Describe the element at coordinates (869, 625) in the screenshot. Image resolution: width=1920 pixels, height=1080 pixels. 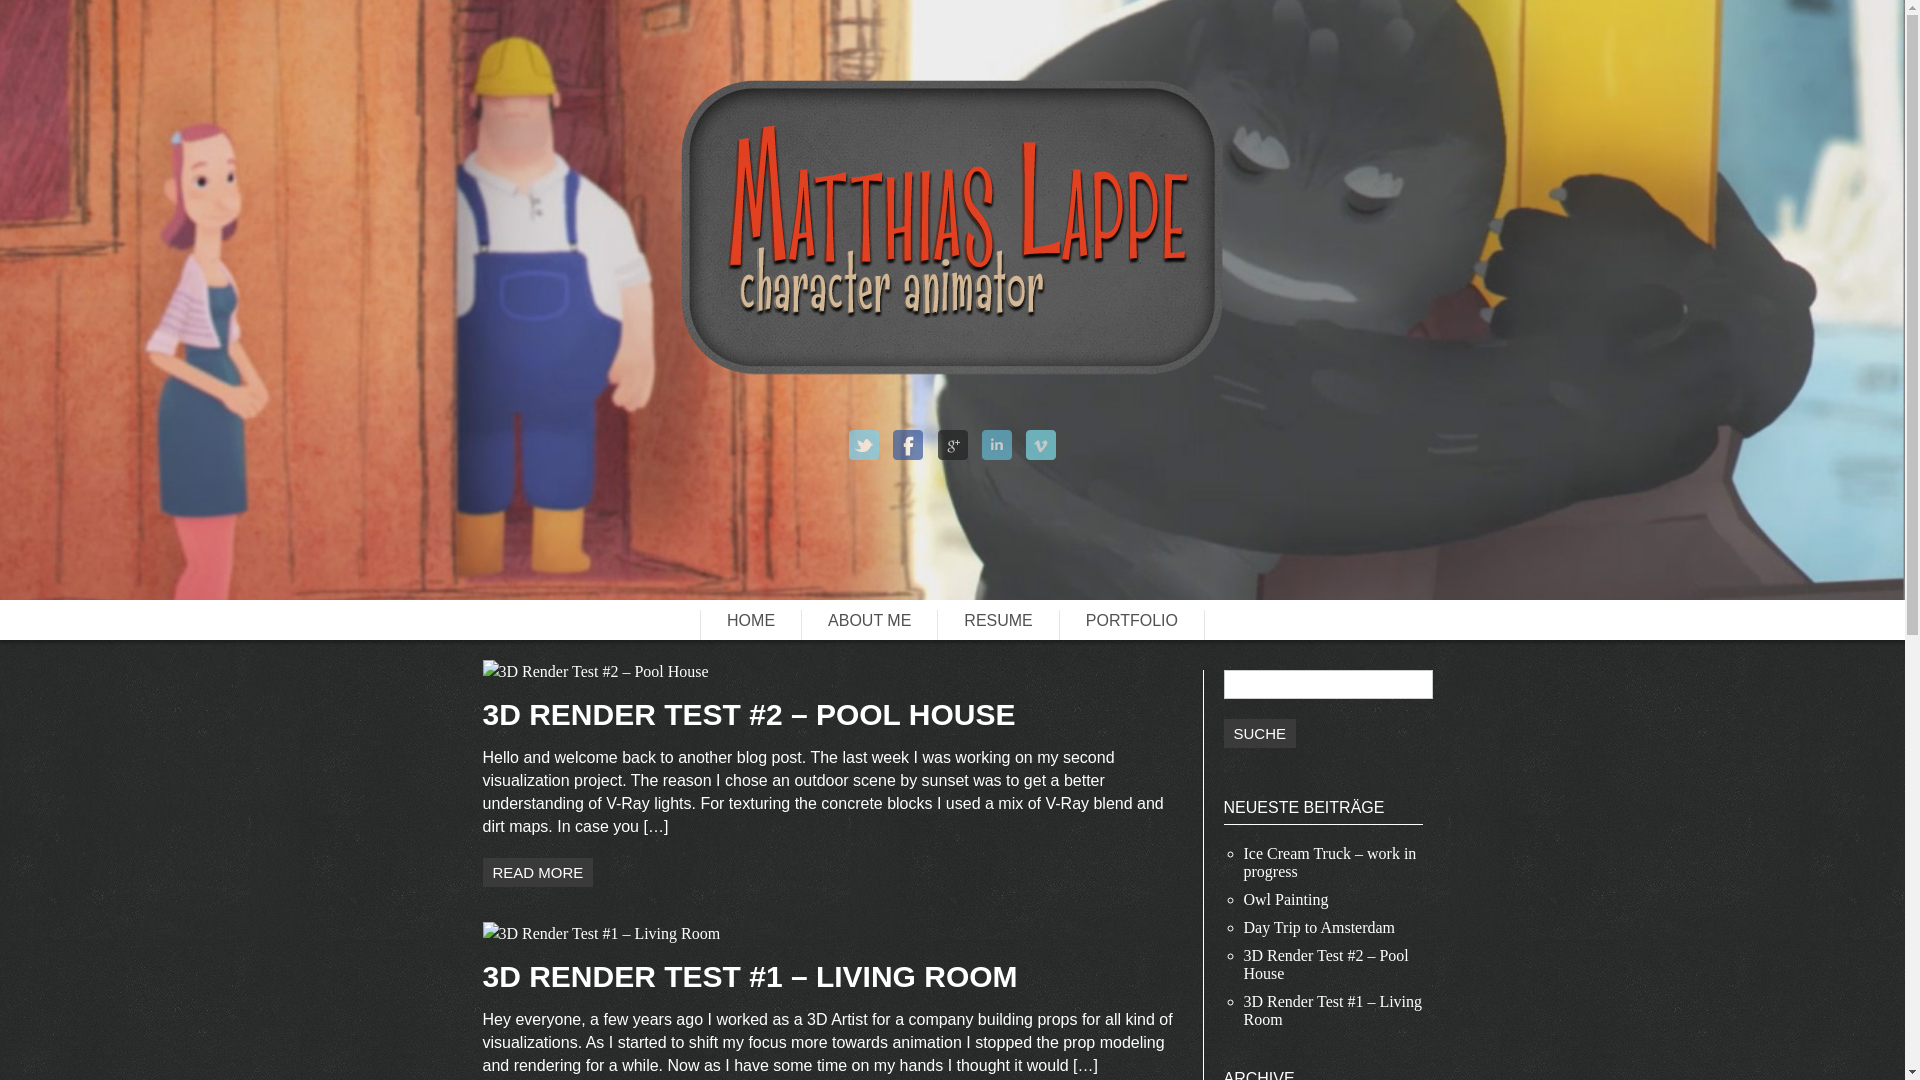
I see `ABOUT ME` at that location.